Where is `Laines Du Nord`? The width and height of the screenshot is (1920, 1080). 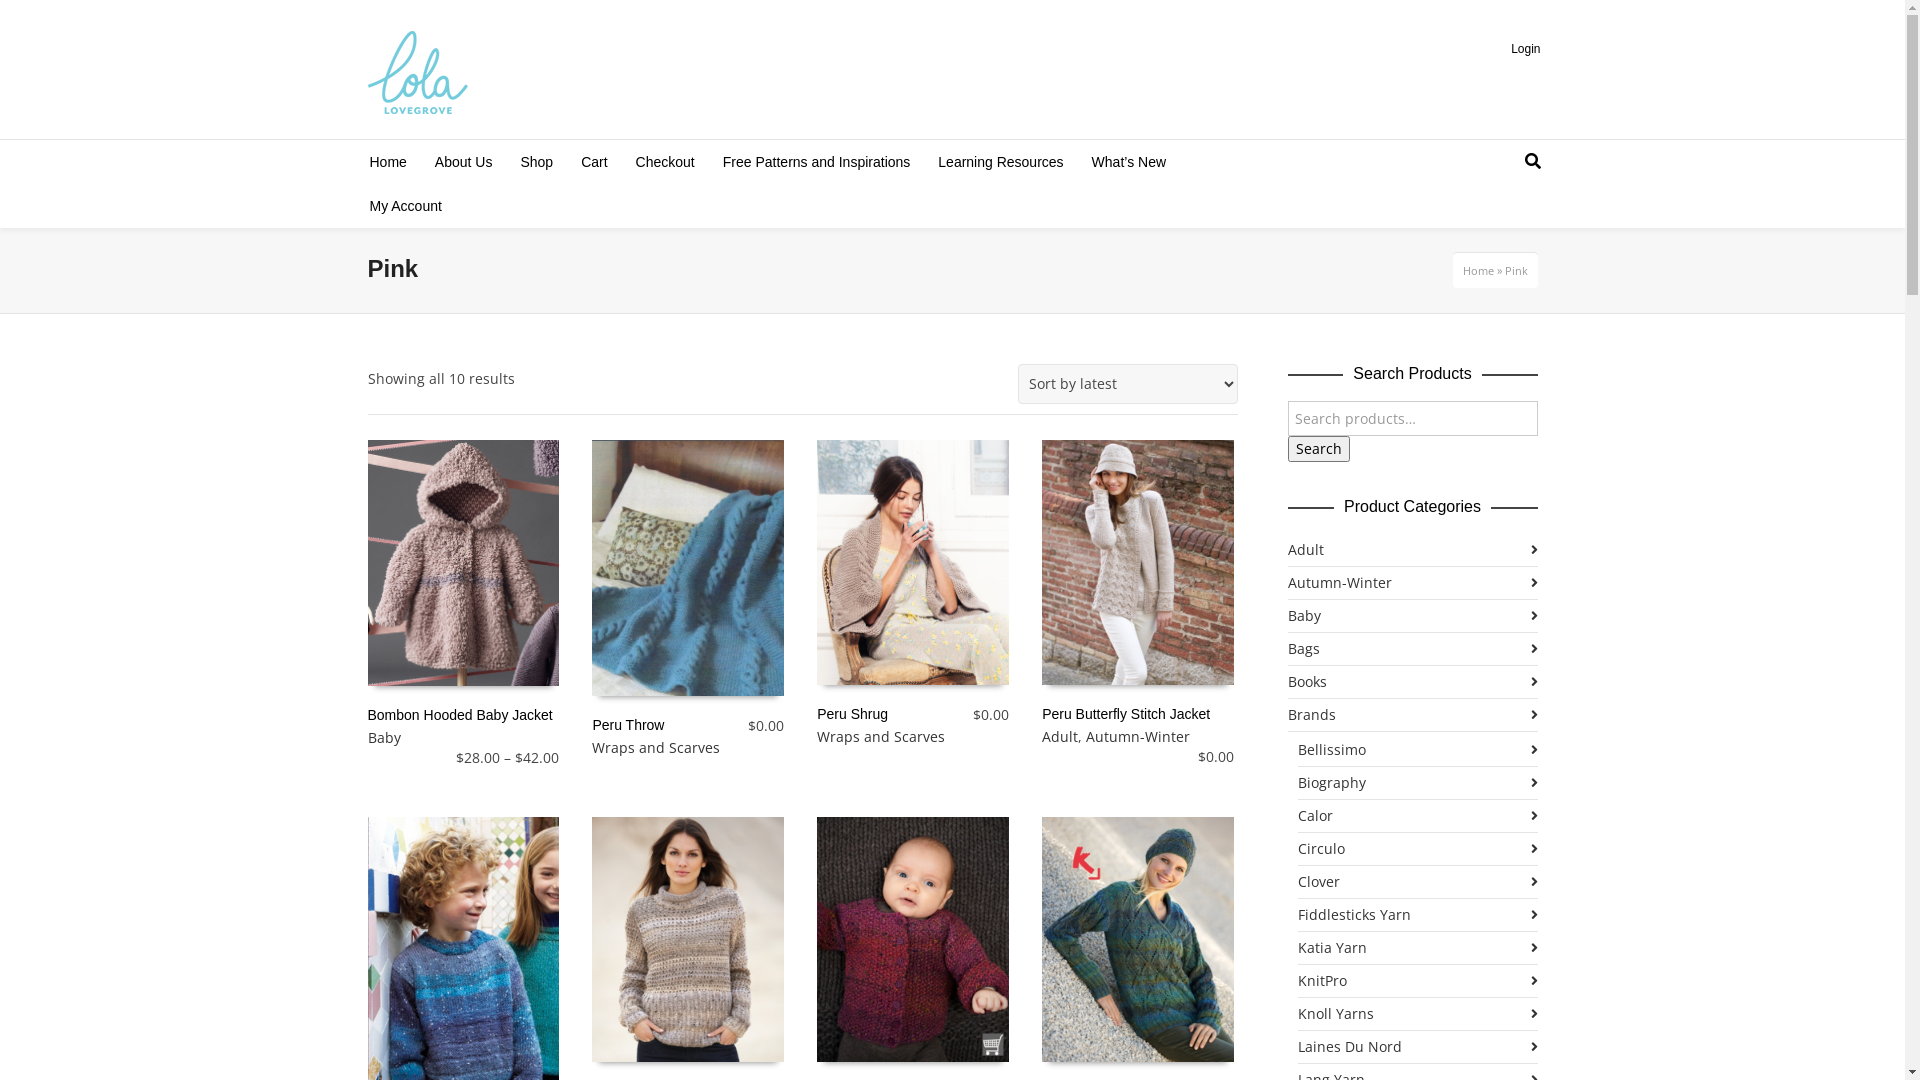 Laines Du Nord is located at coordinates (1418, 1047).